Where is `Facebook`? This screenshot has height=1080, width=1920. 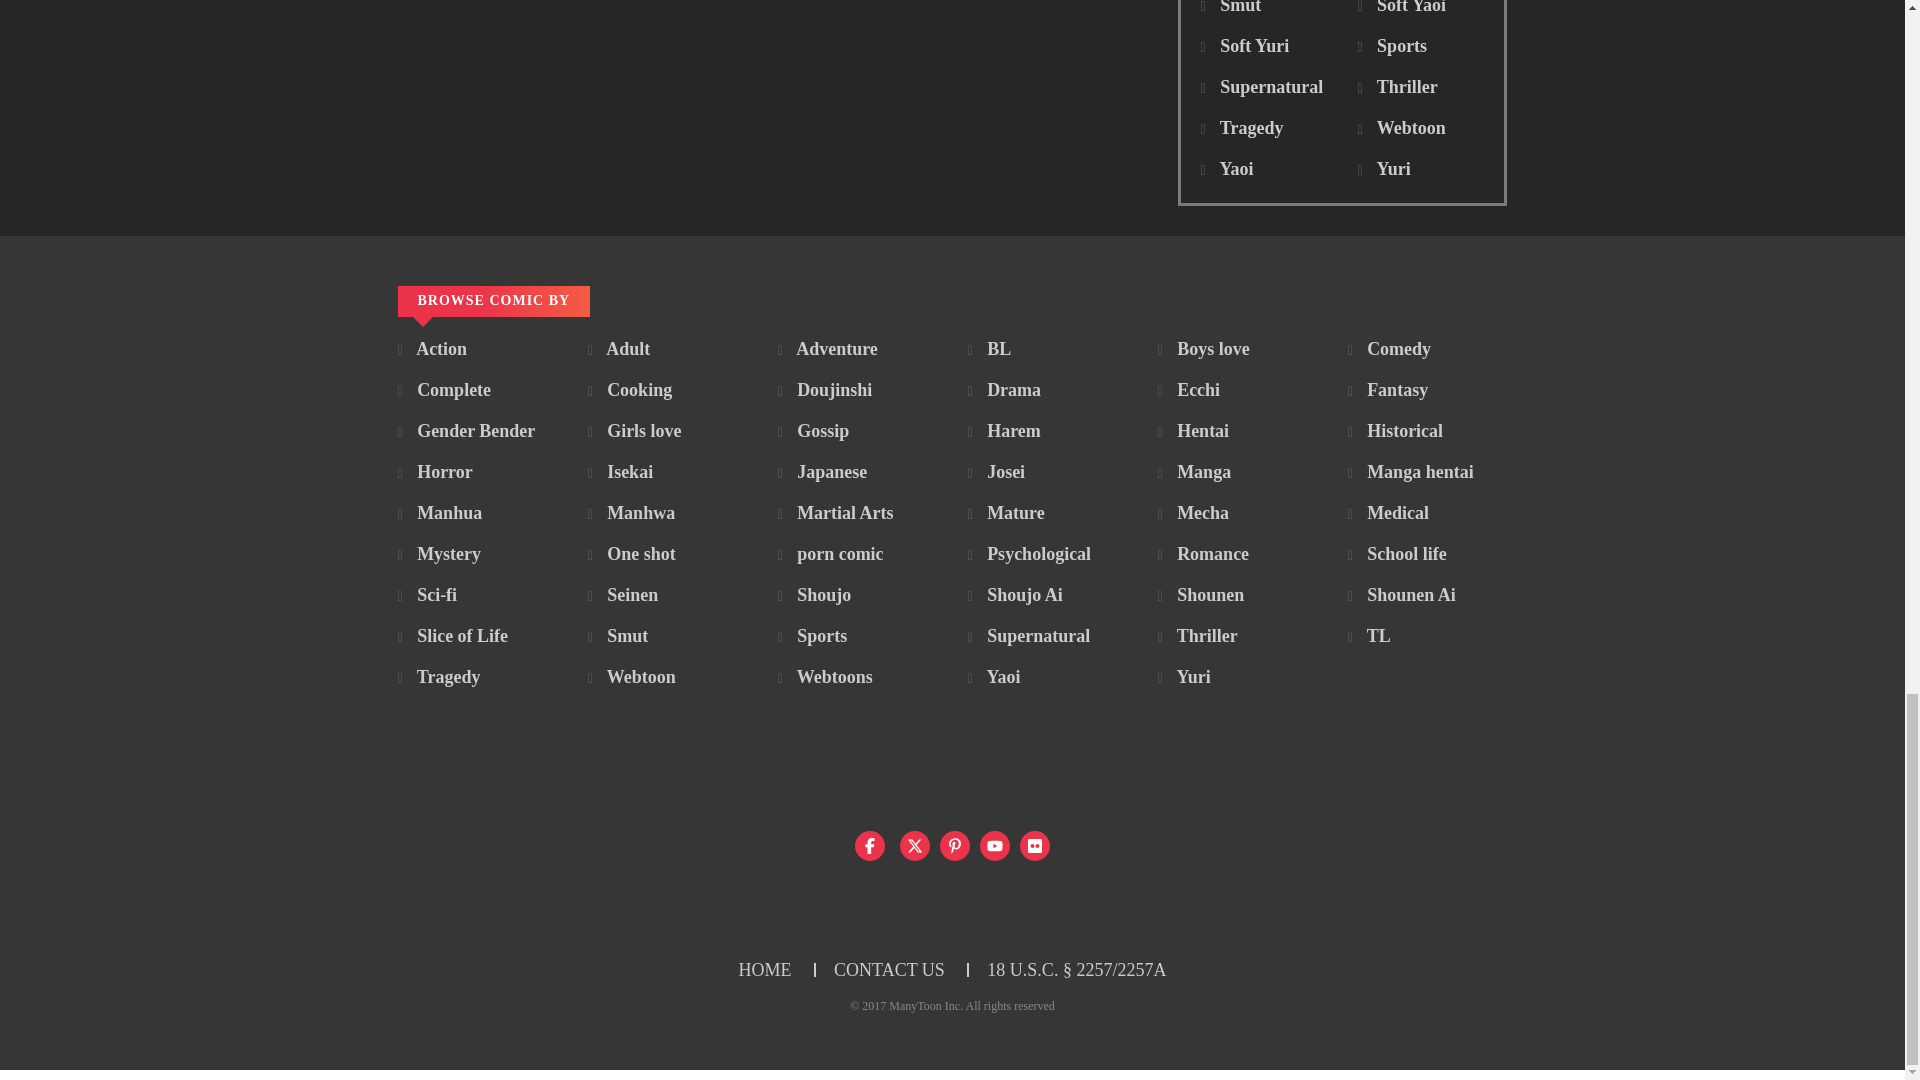 Facebook is located at coordinates (870, 845).